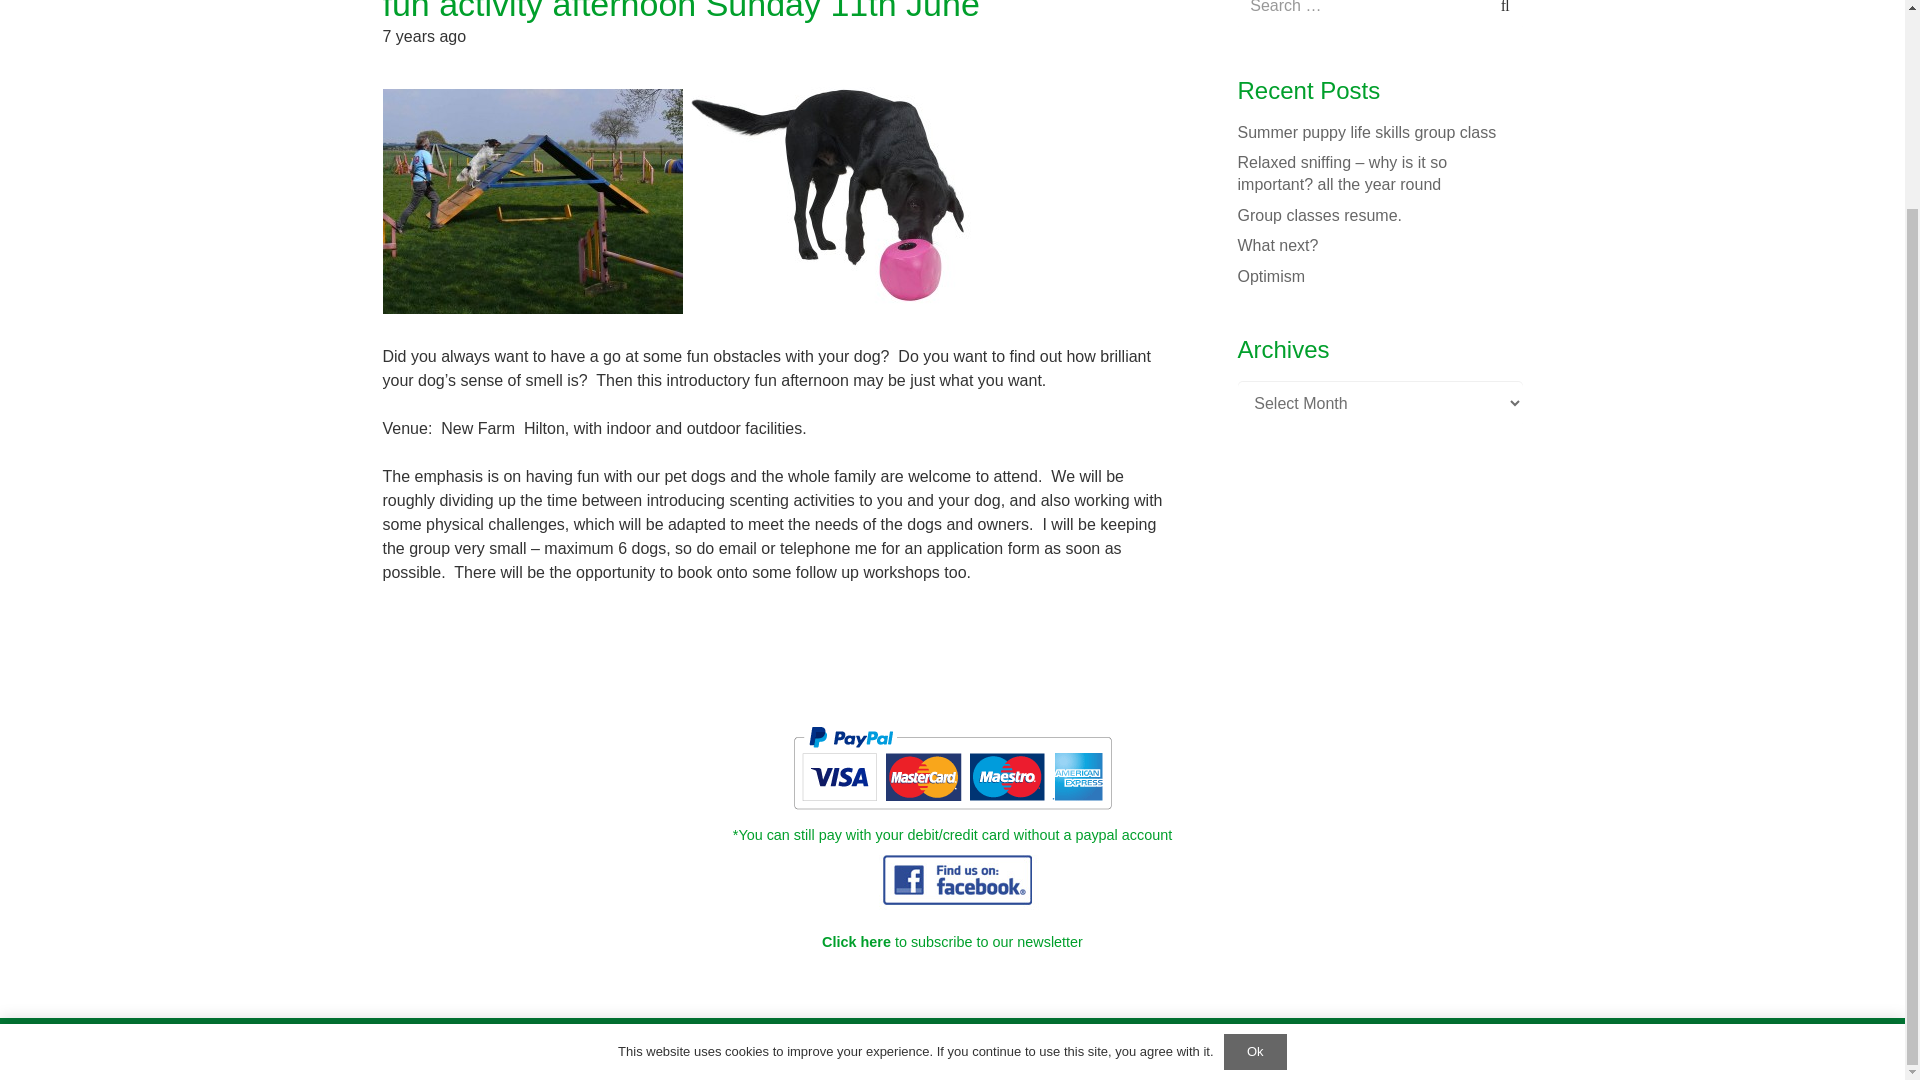  I want to click on What next?, so click(1278, 244).